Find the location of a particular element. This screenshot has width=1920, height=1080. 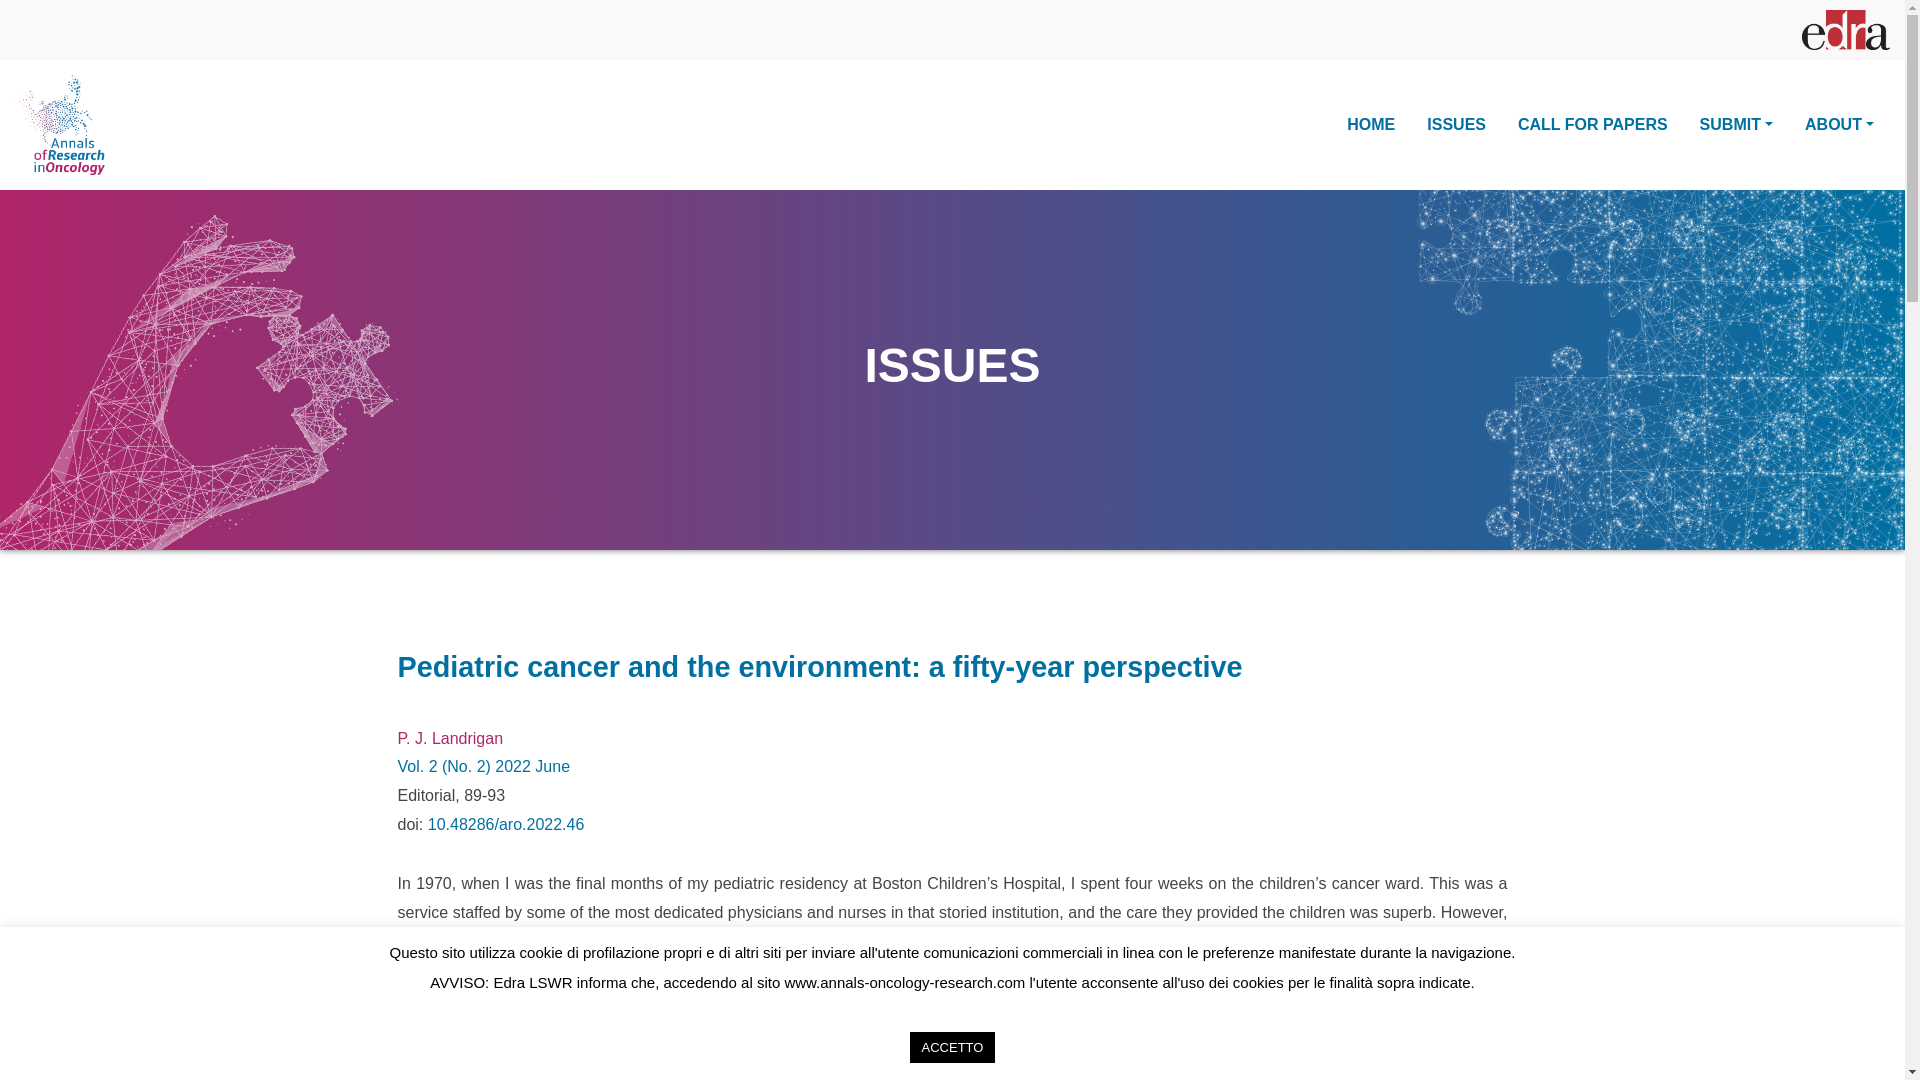

ISSUES is located at coordinates (1456, 126).